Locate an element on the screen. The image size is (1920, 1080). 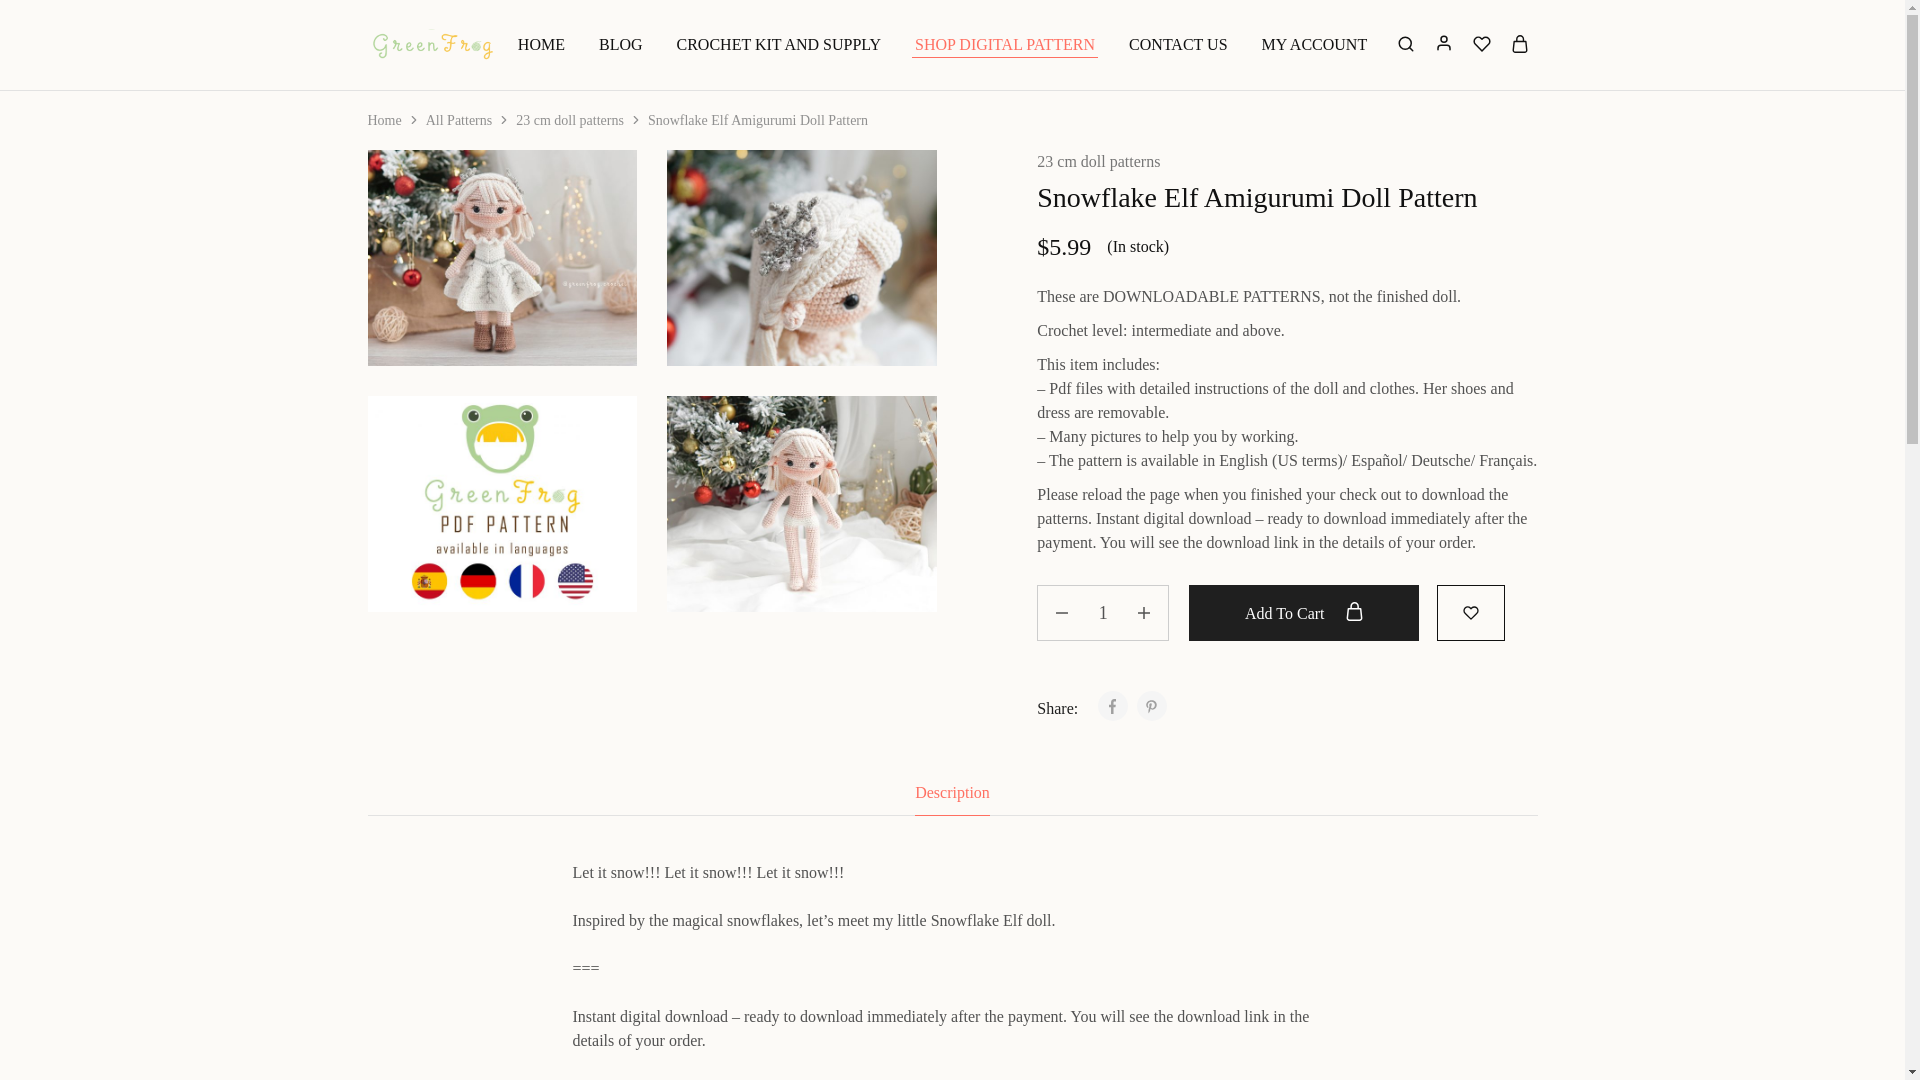
23 cm doll patterns is located at coordinates (570, 120).